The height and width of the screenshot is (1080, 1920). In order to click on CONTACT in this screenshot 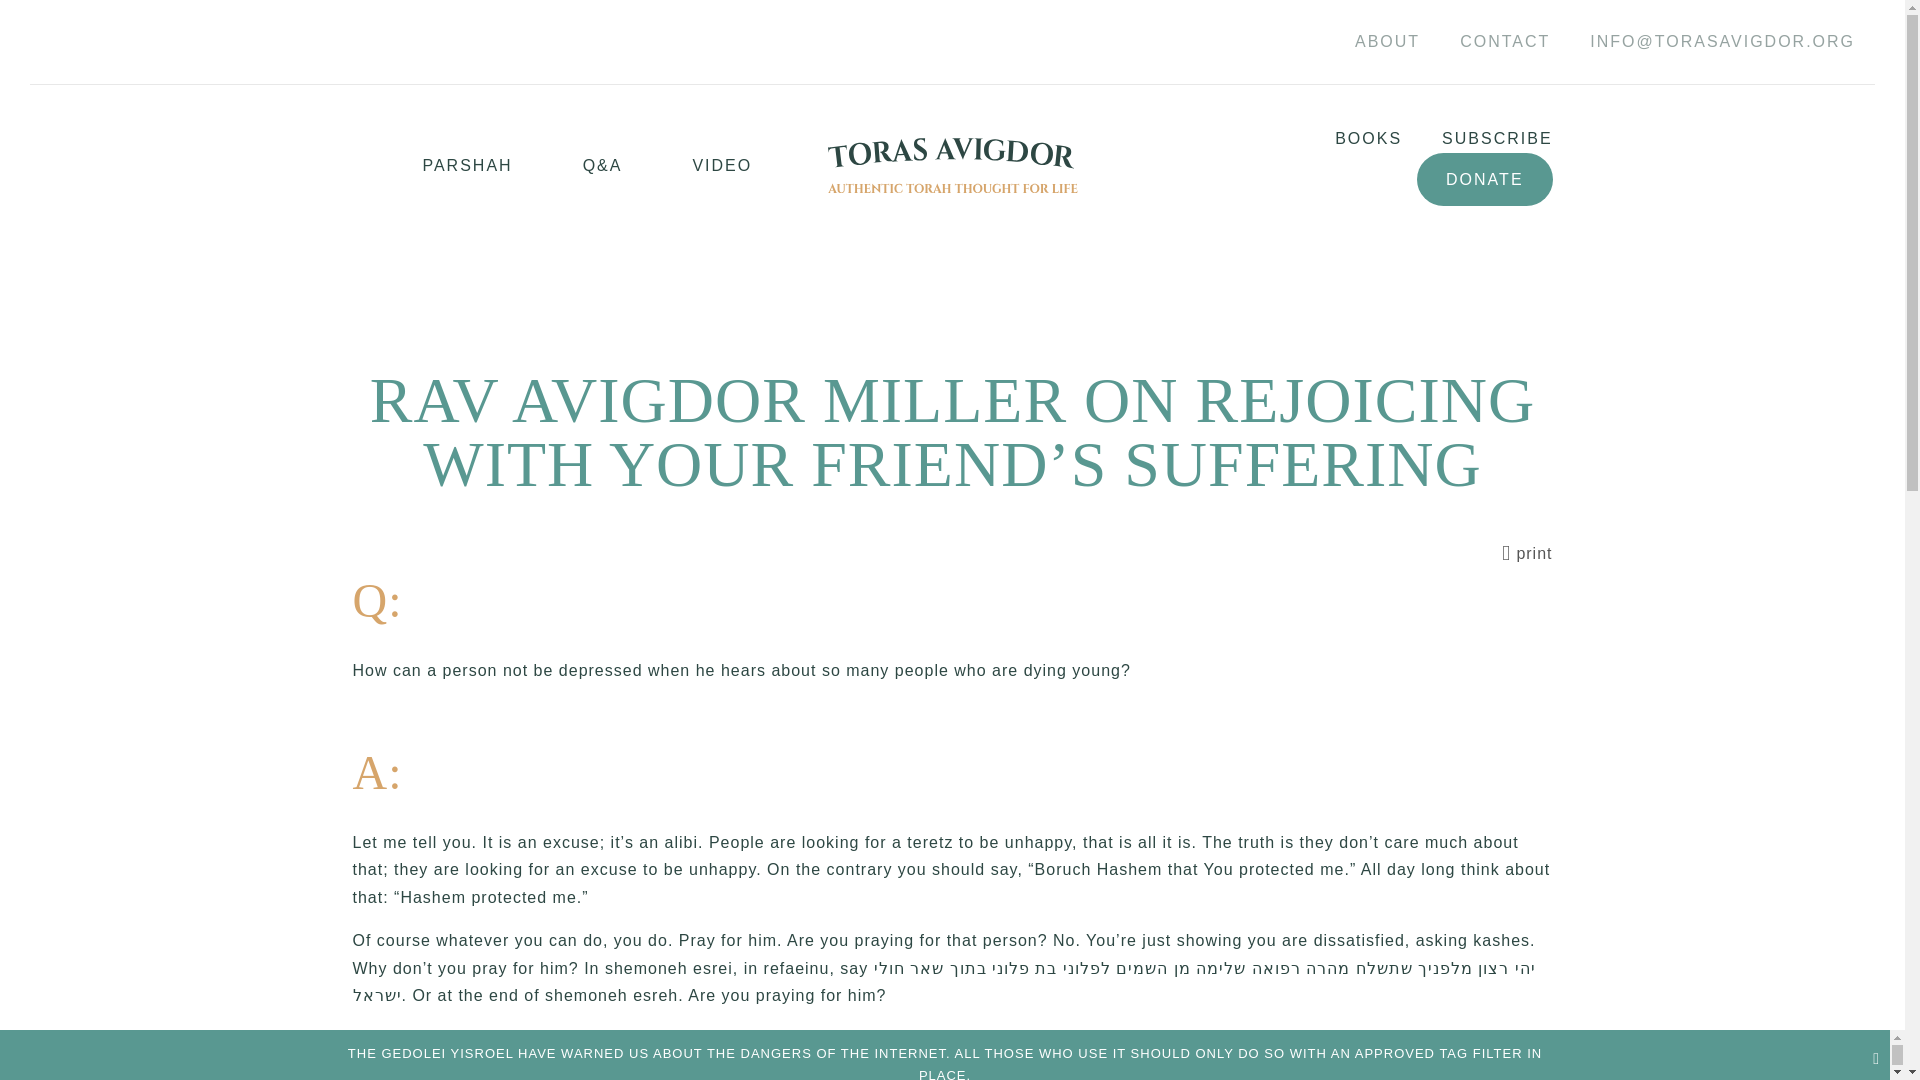, I will do `click(1505, 42)`.